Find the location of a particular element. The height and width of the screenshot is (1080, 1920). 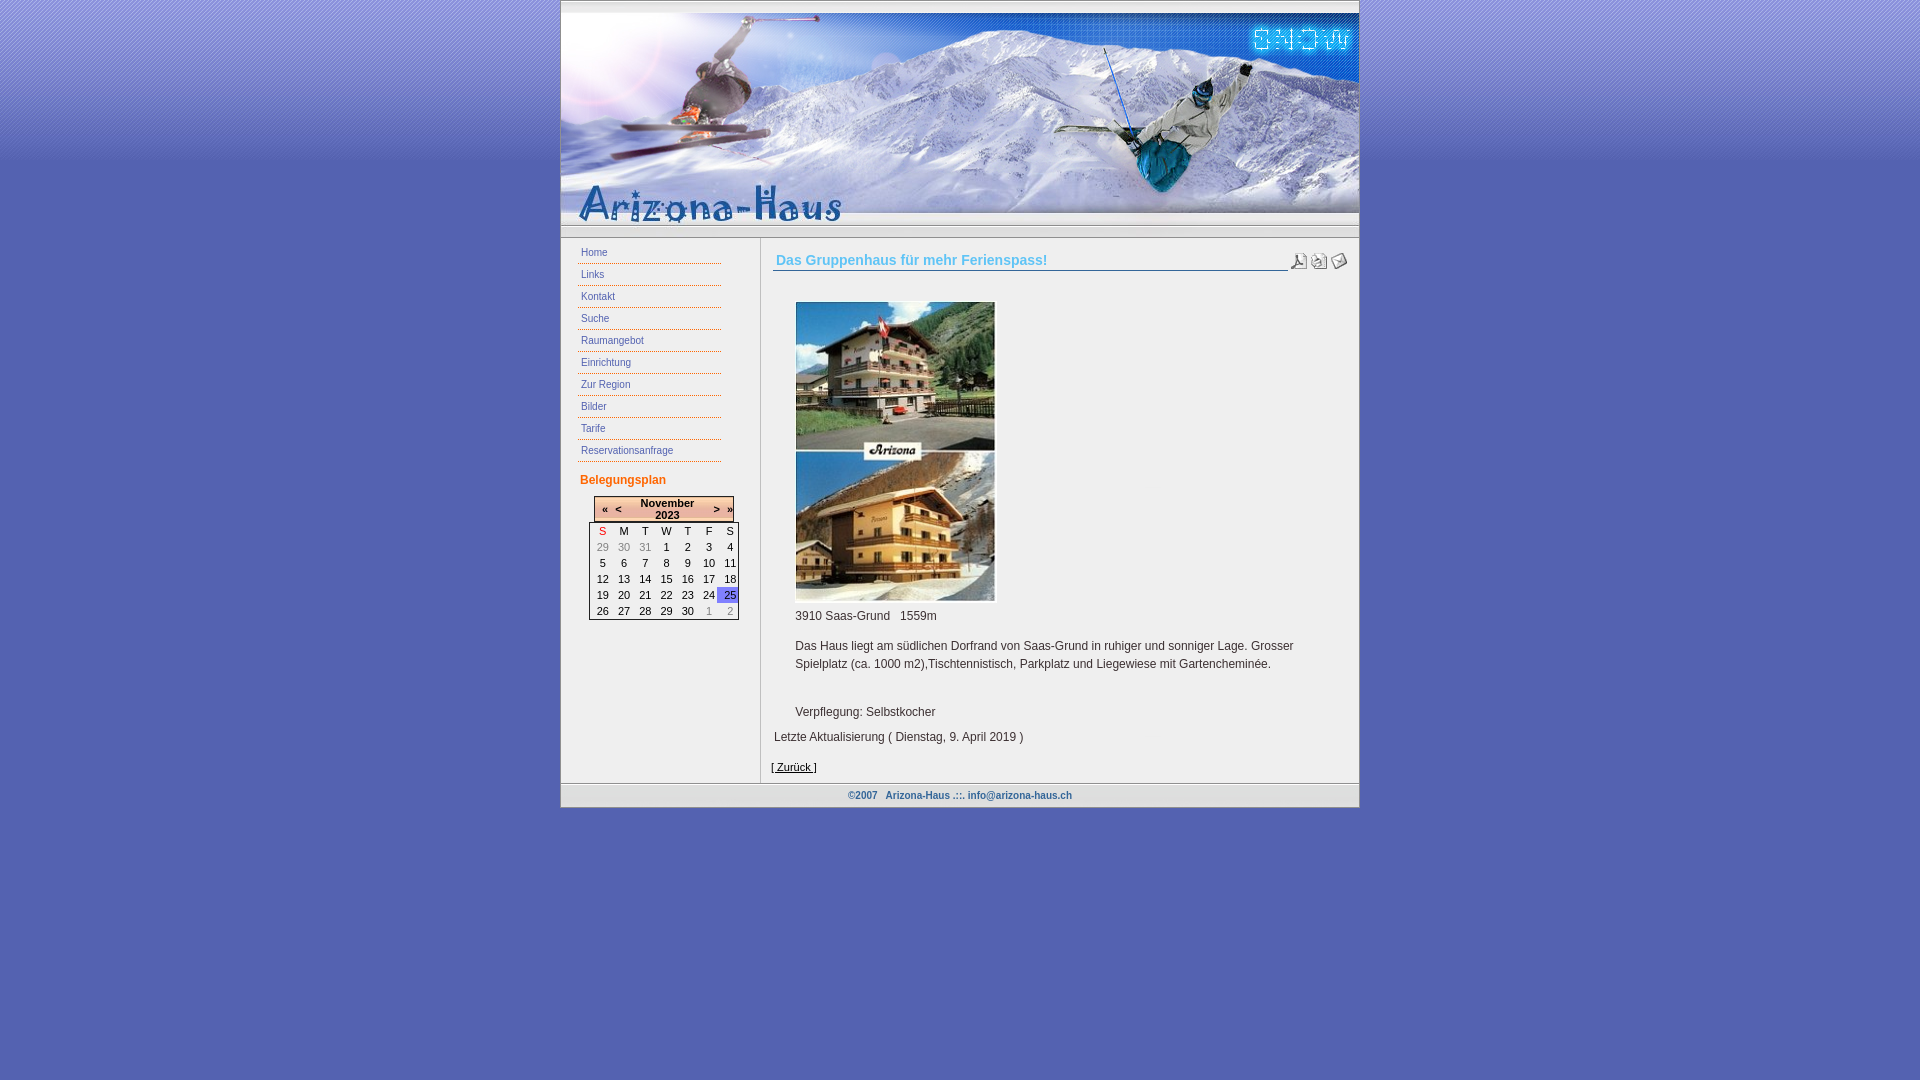

28 is located at coordinates (645, 611).